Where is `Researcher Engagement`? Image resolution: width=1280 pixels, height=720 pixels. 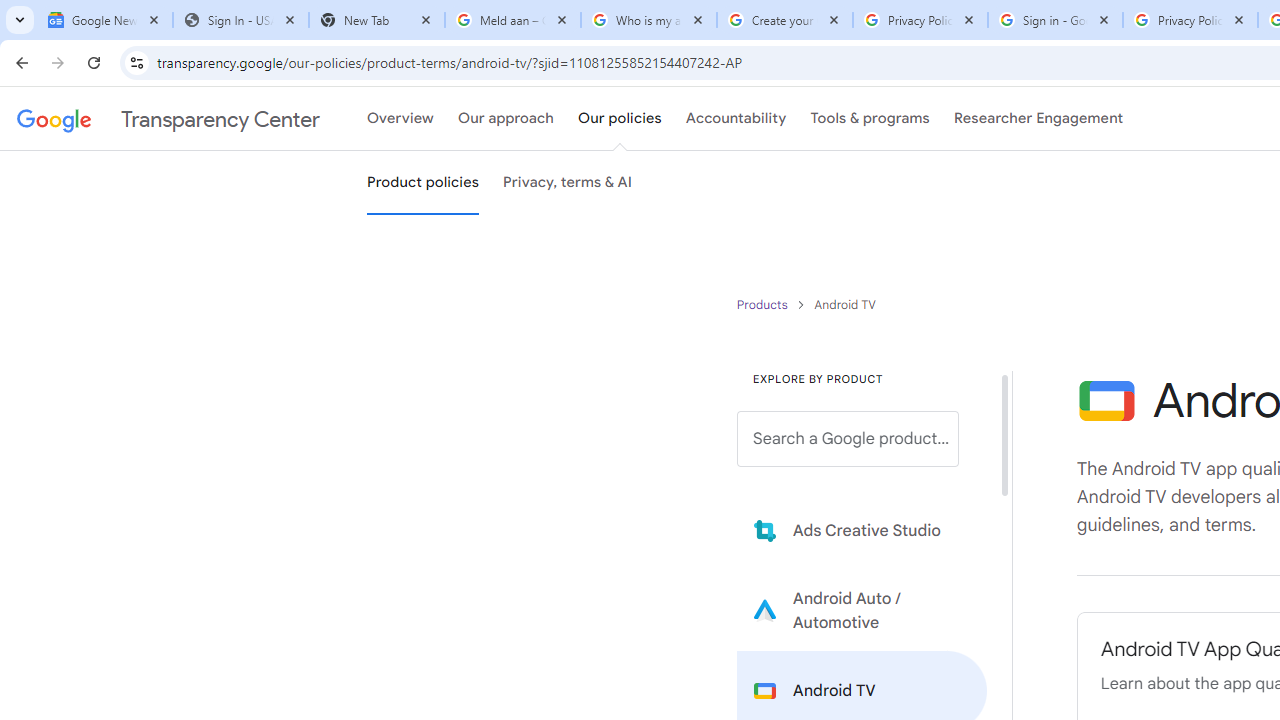
Researcher Engagement is located at coordinates (1038, 119).